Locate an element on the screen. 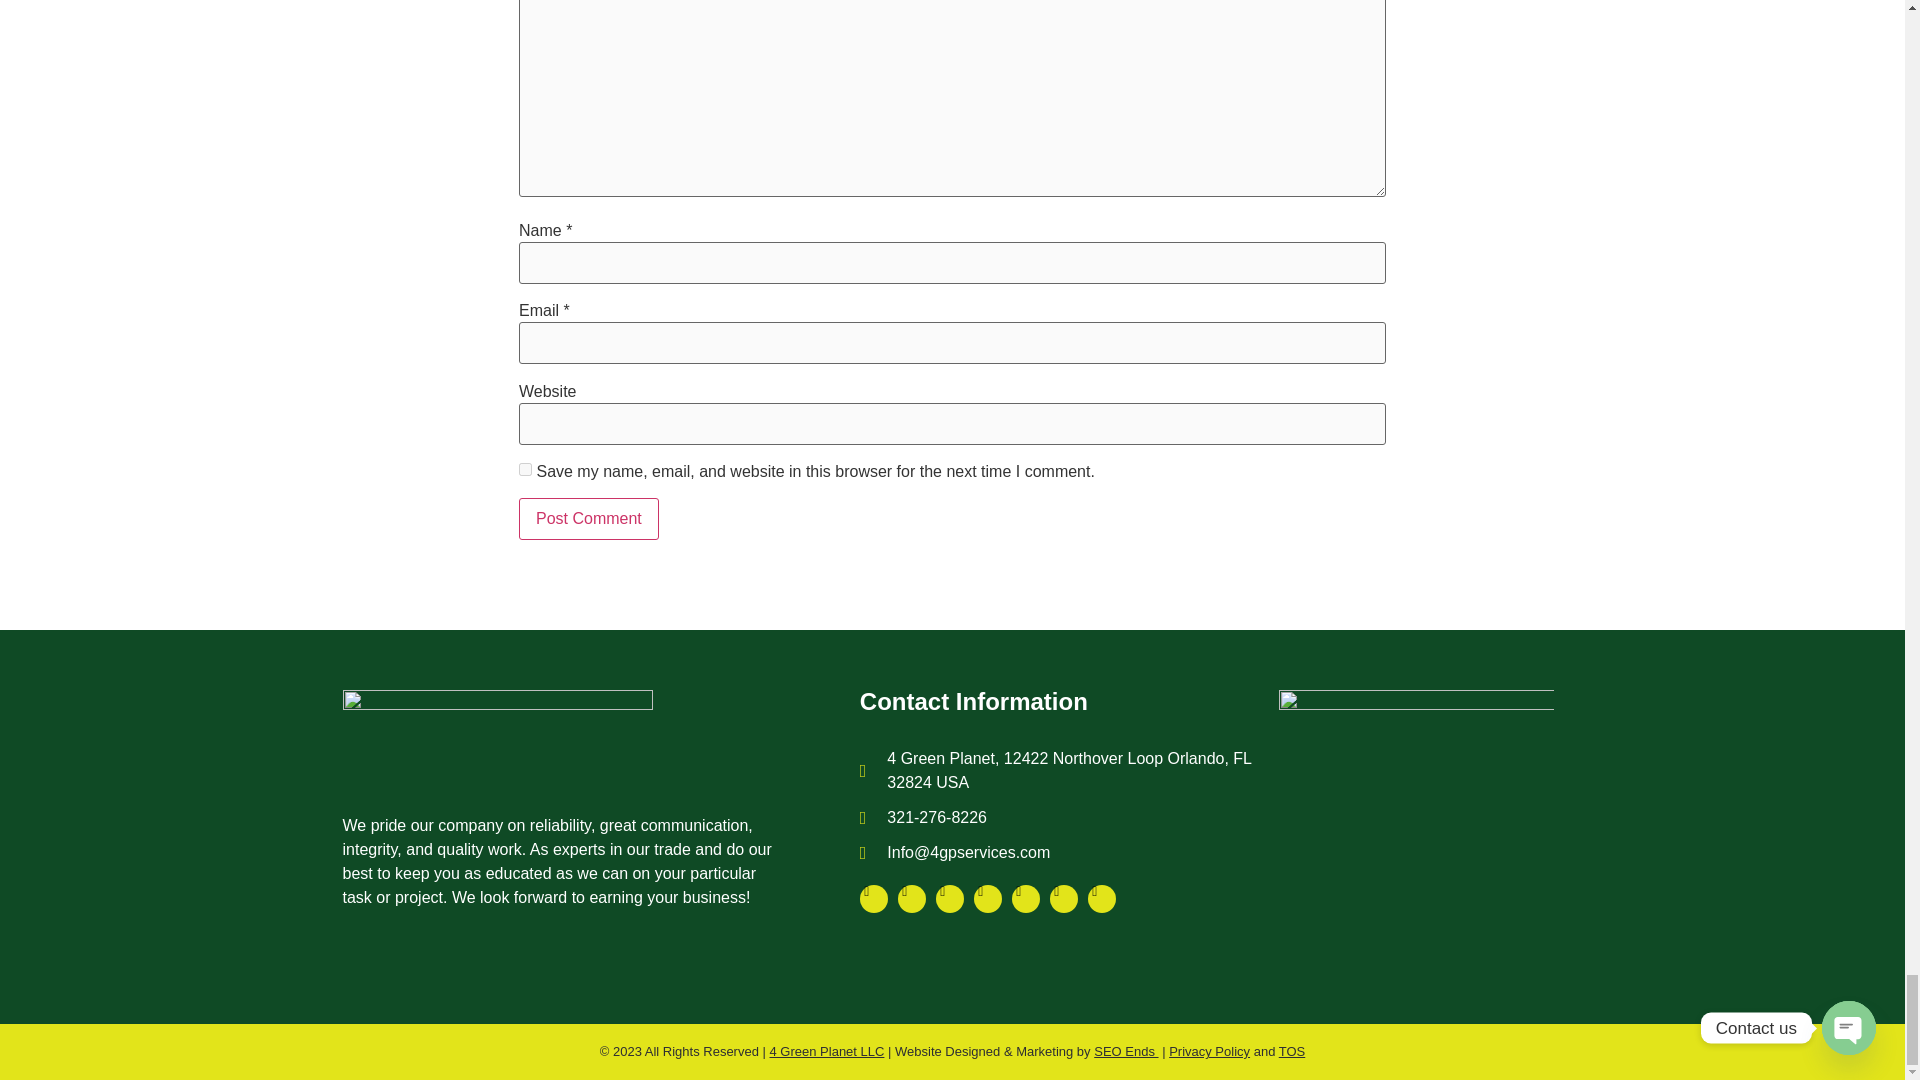 The image size is (1920, 1080). Post Comment is located at coordinates (588, 518).